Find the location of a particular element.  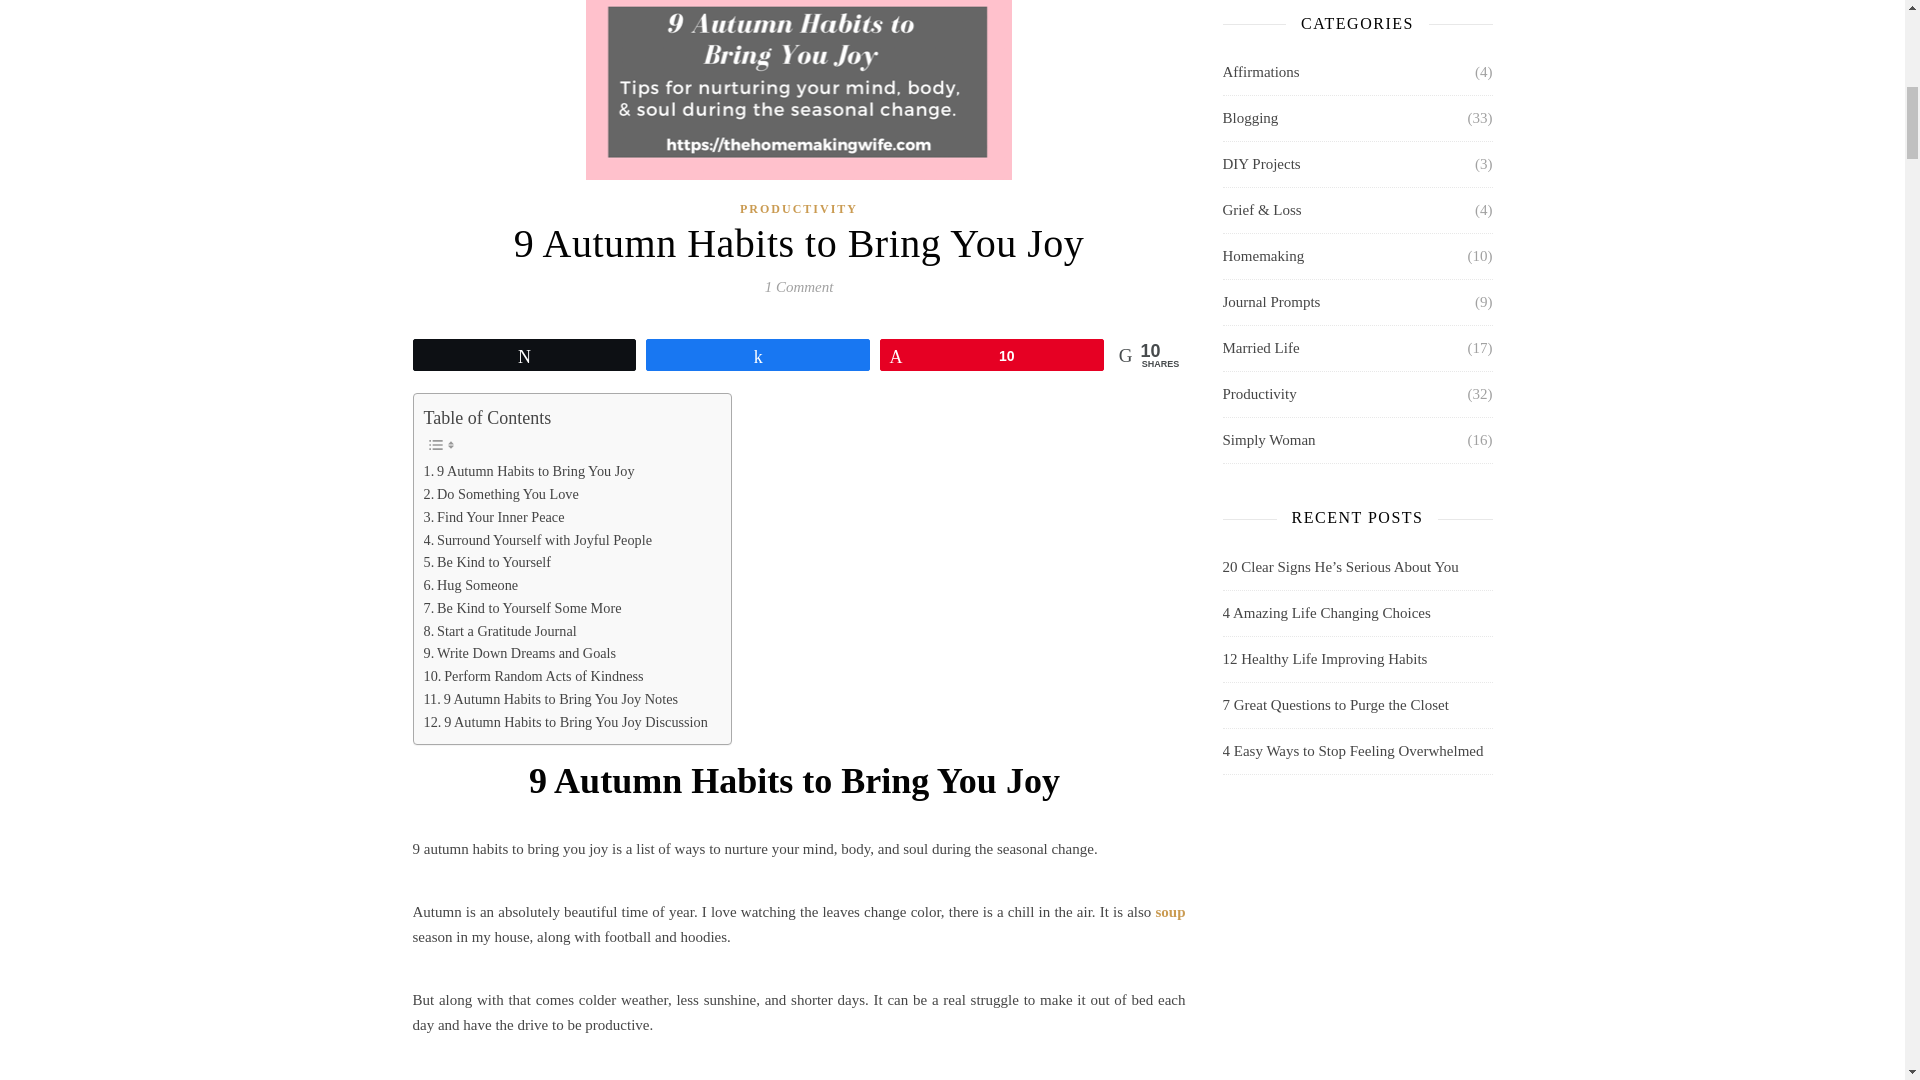

1 Comment is located at coordinates (798, 286).